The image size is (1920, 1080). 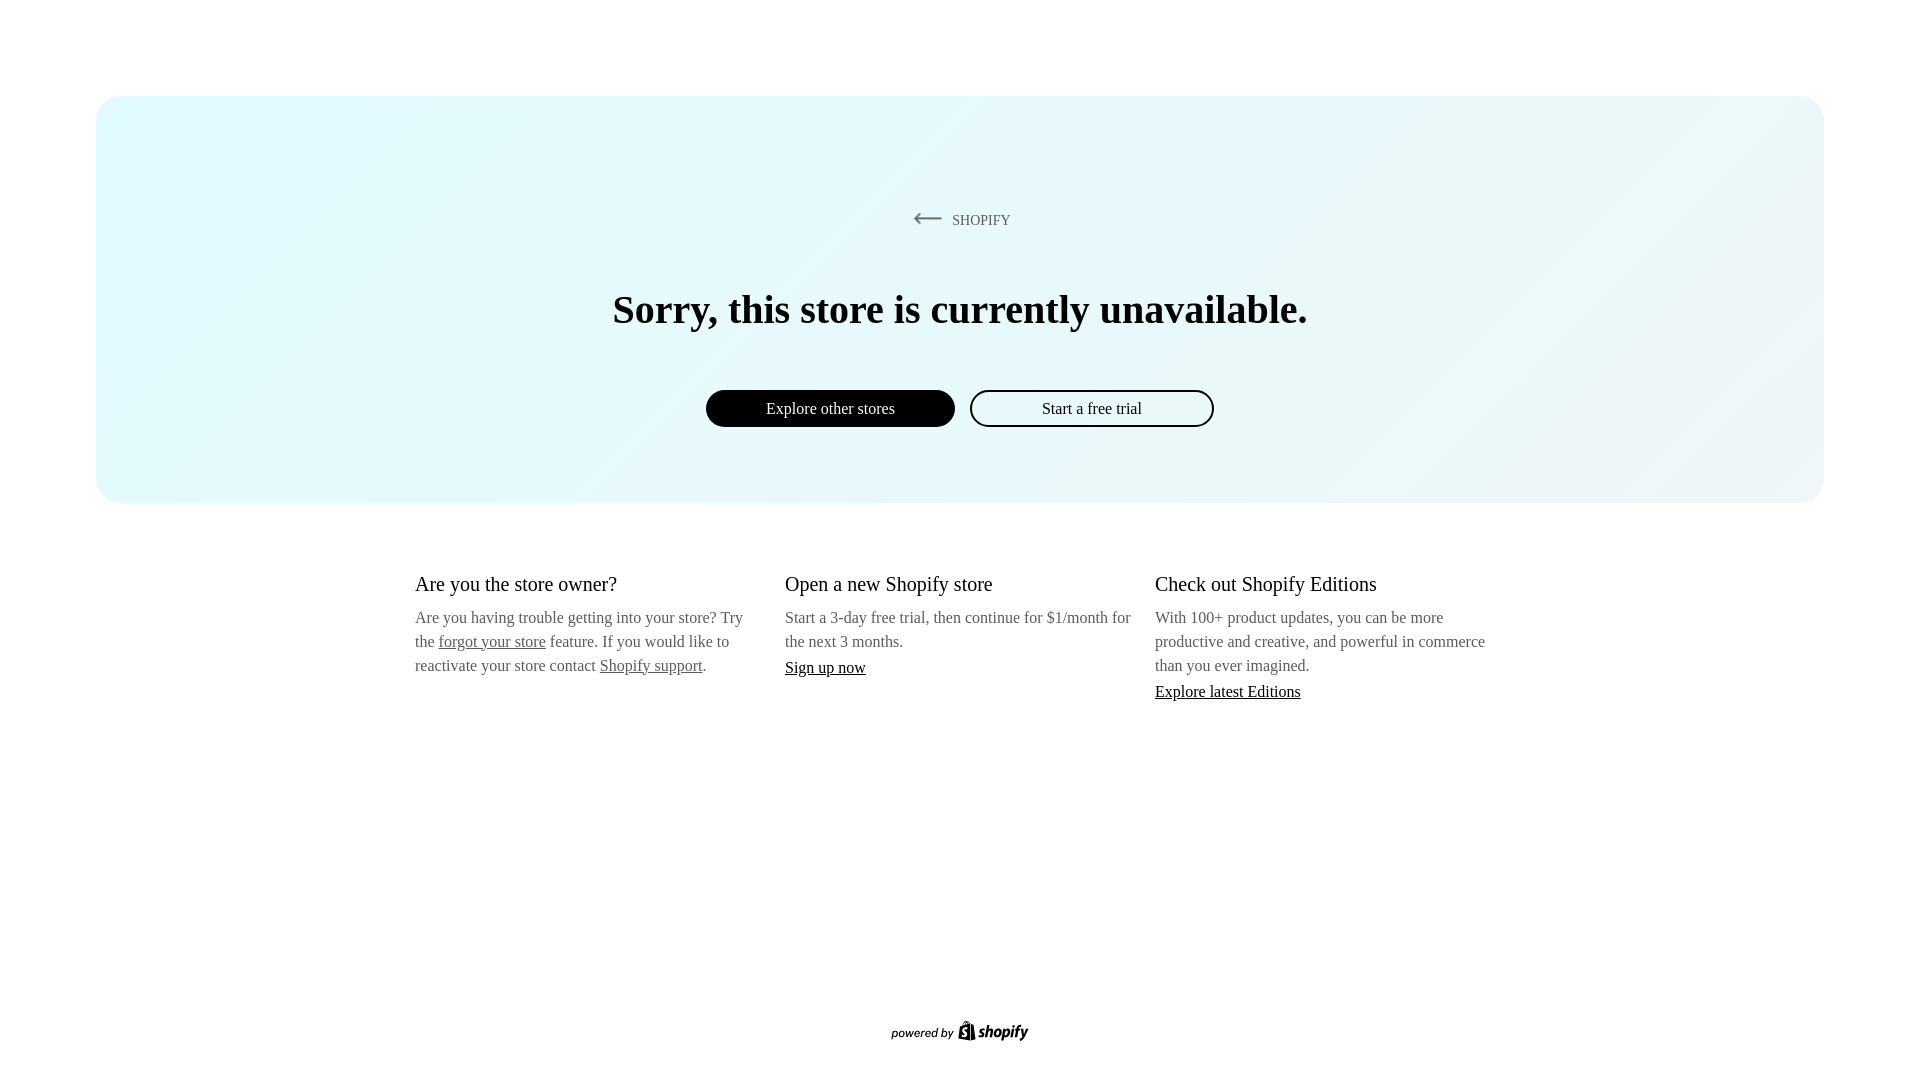 I want to click on Explore latest Editions, so click(x=1228, y=690).